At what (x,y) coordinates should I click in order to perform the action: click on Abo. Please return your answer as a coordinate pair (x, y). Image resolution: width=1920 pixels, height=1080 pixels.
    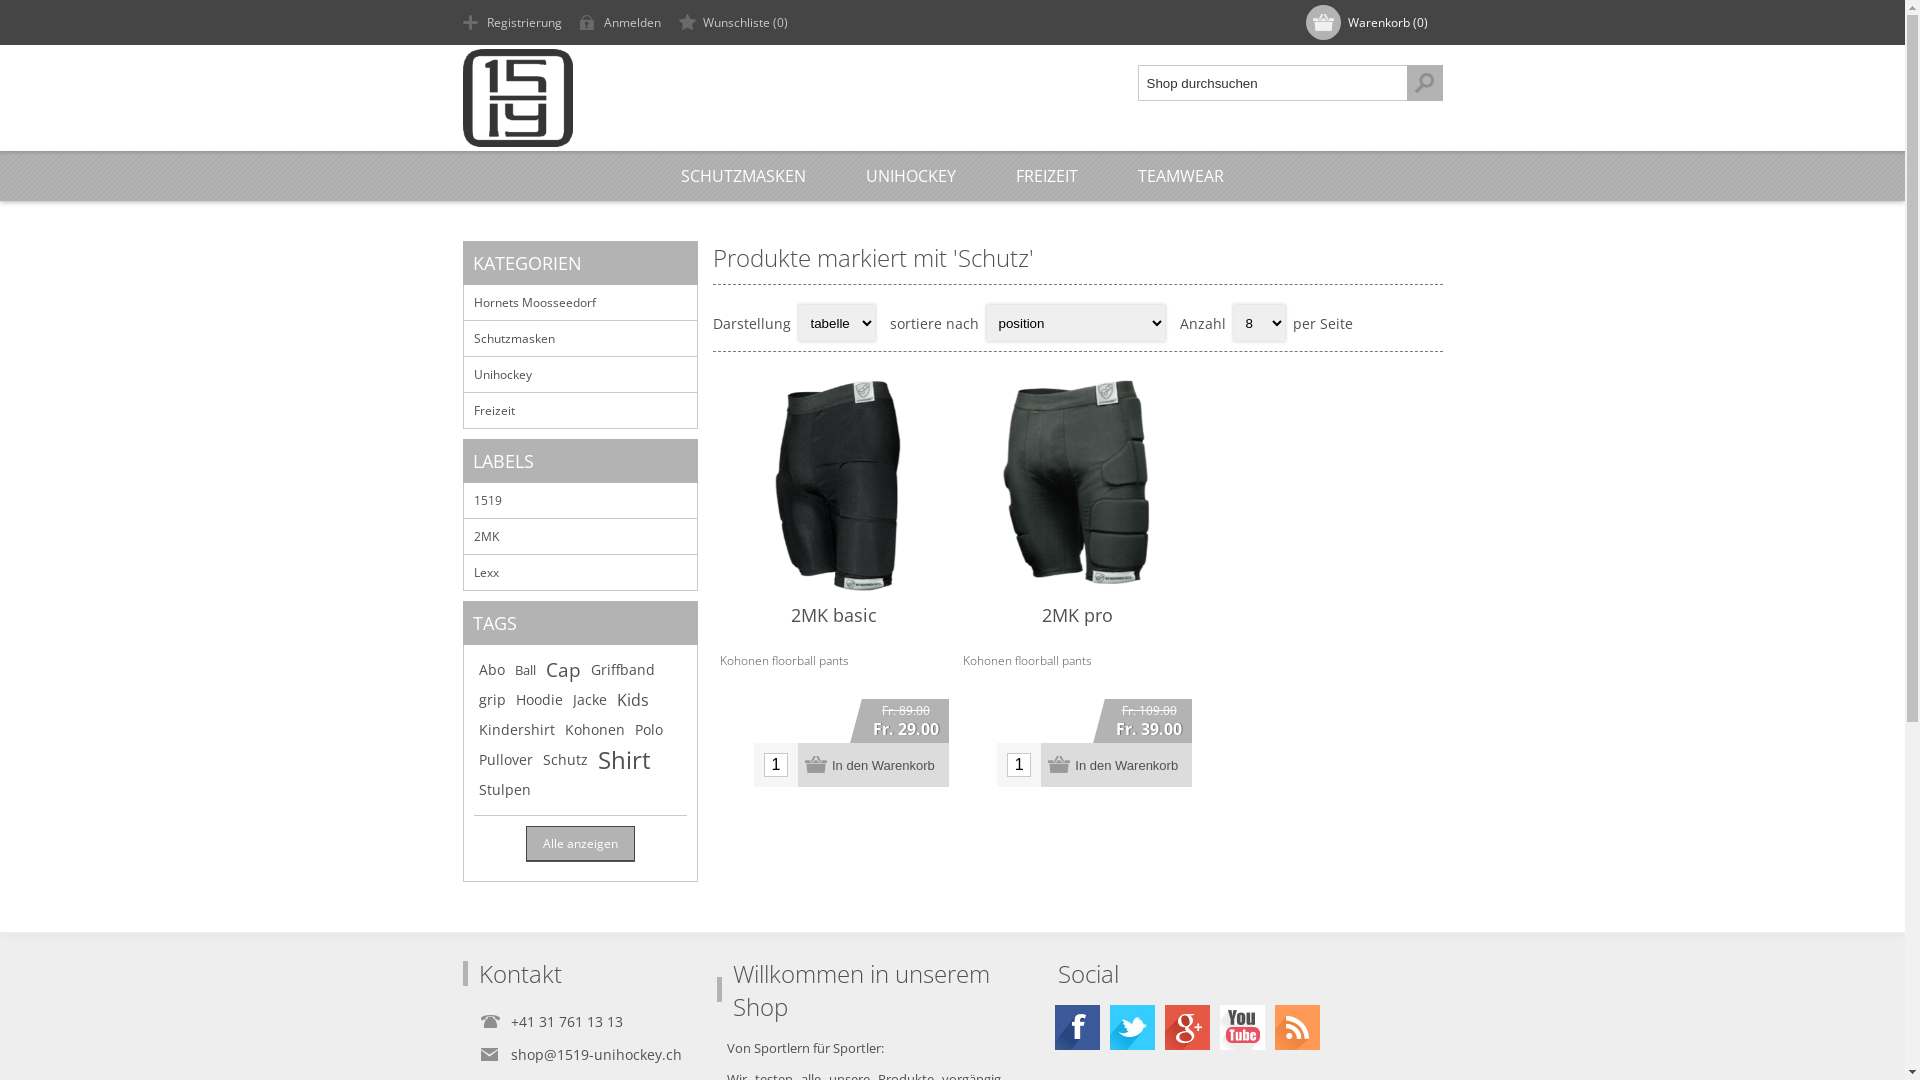
    Looking at the image, I should click on (491, 670).